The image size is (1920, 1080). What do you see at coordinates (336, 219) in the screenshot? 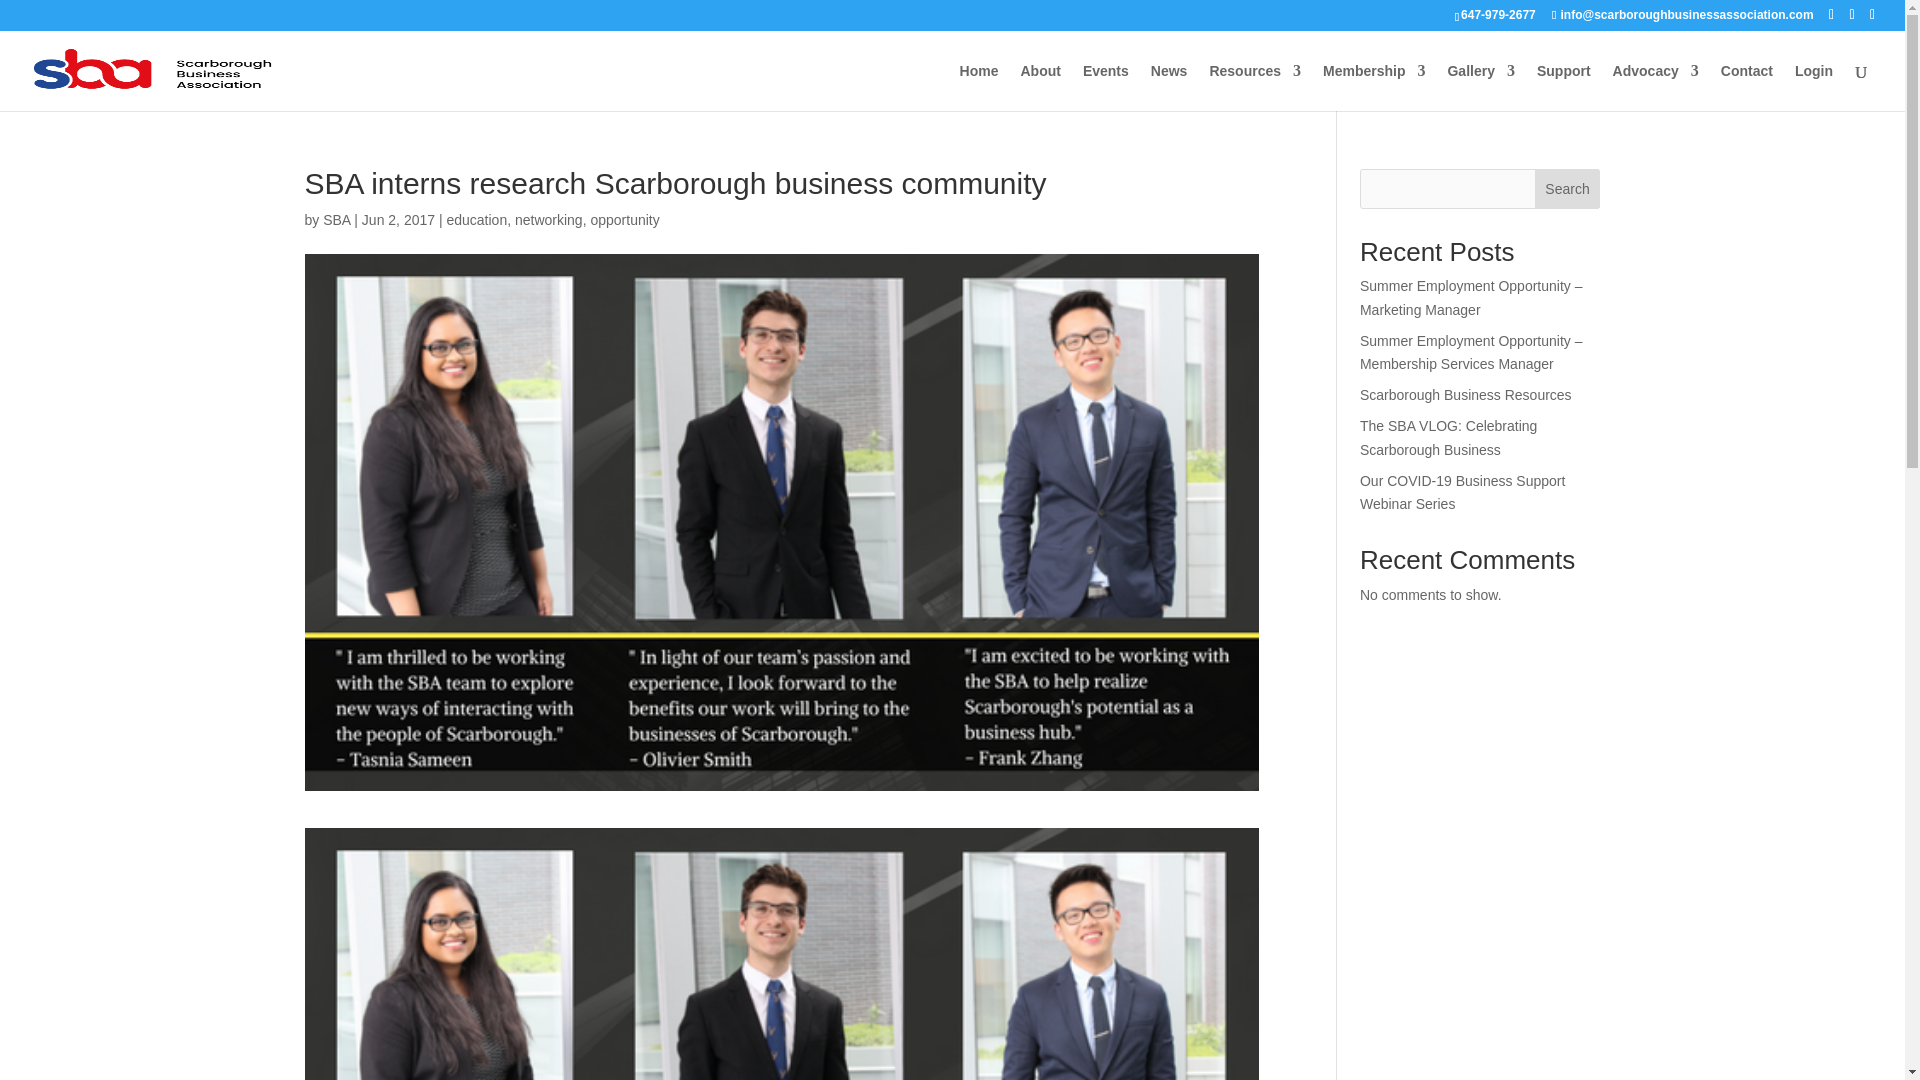
I see `Posts by SBA` at bounding box center [336, 219].